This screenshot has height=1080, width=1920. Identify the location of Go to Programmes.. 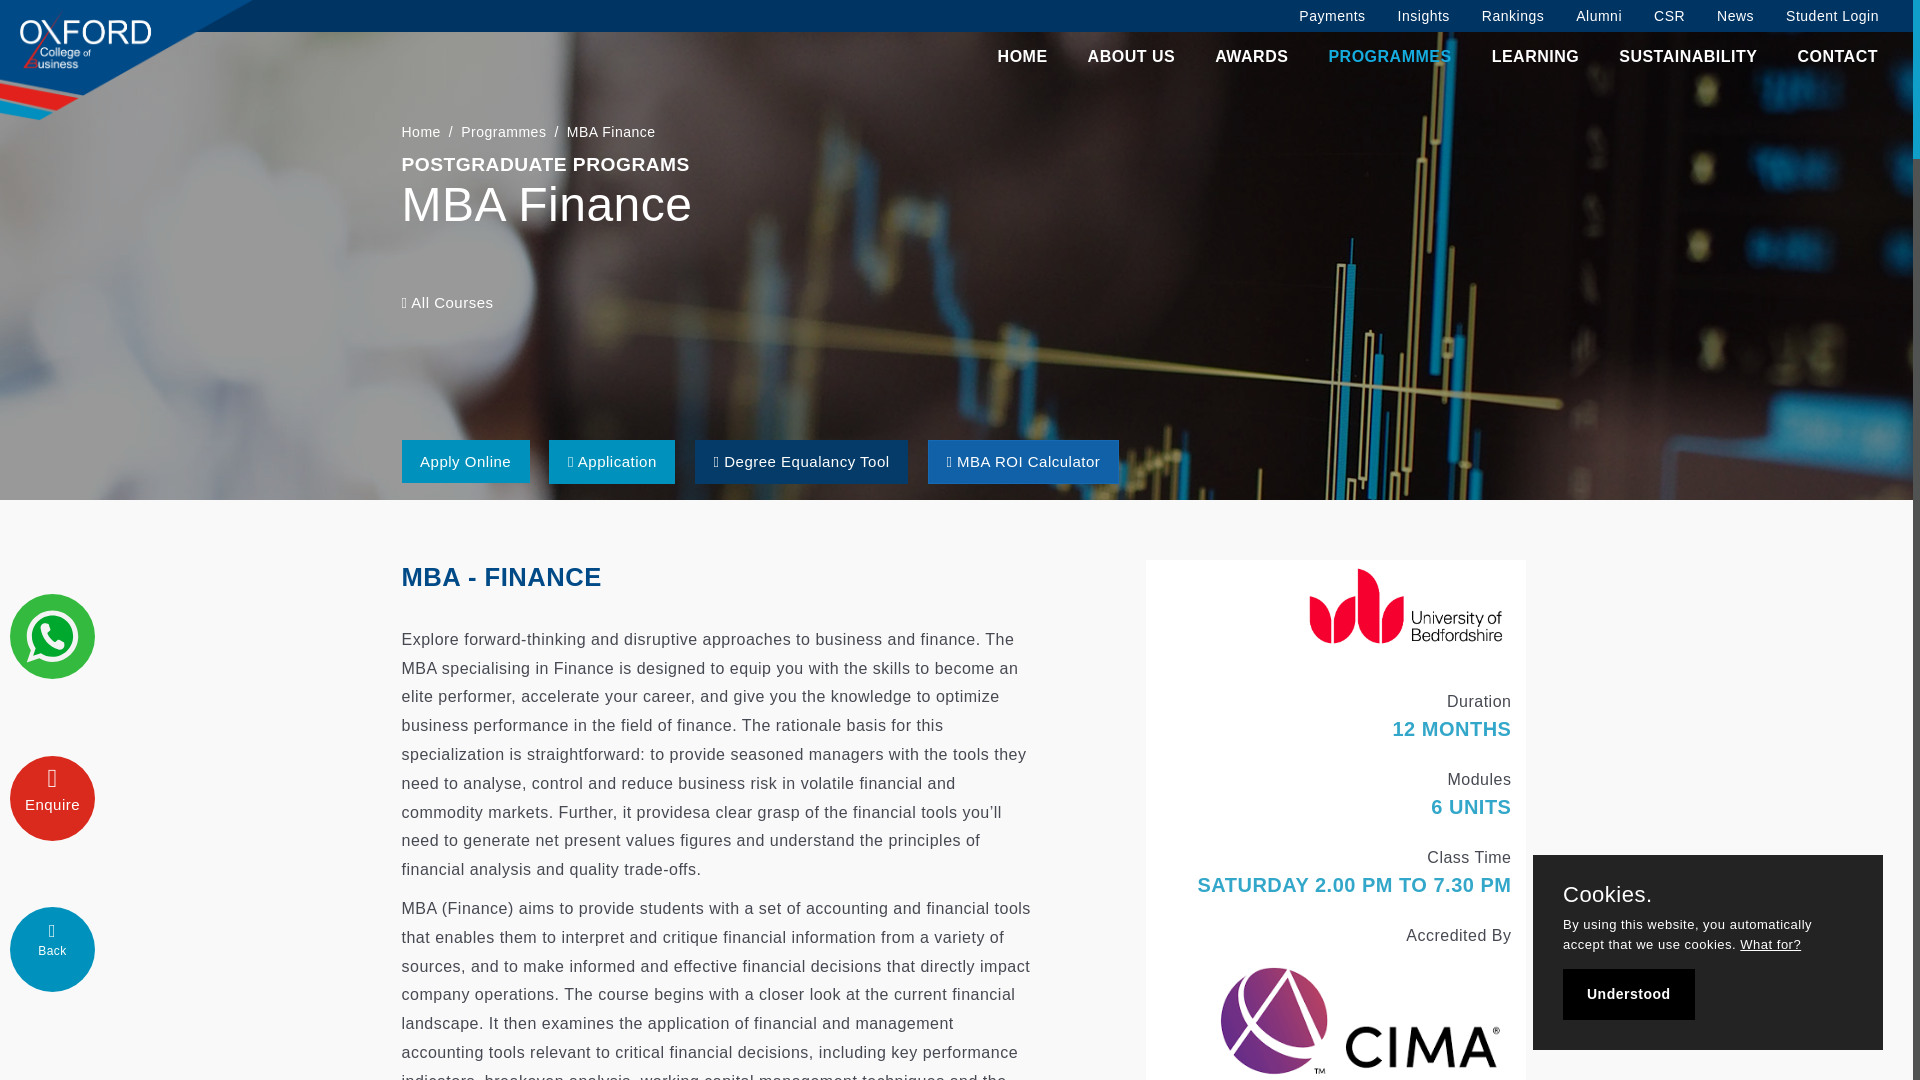
(502, 132).